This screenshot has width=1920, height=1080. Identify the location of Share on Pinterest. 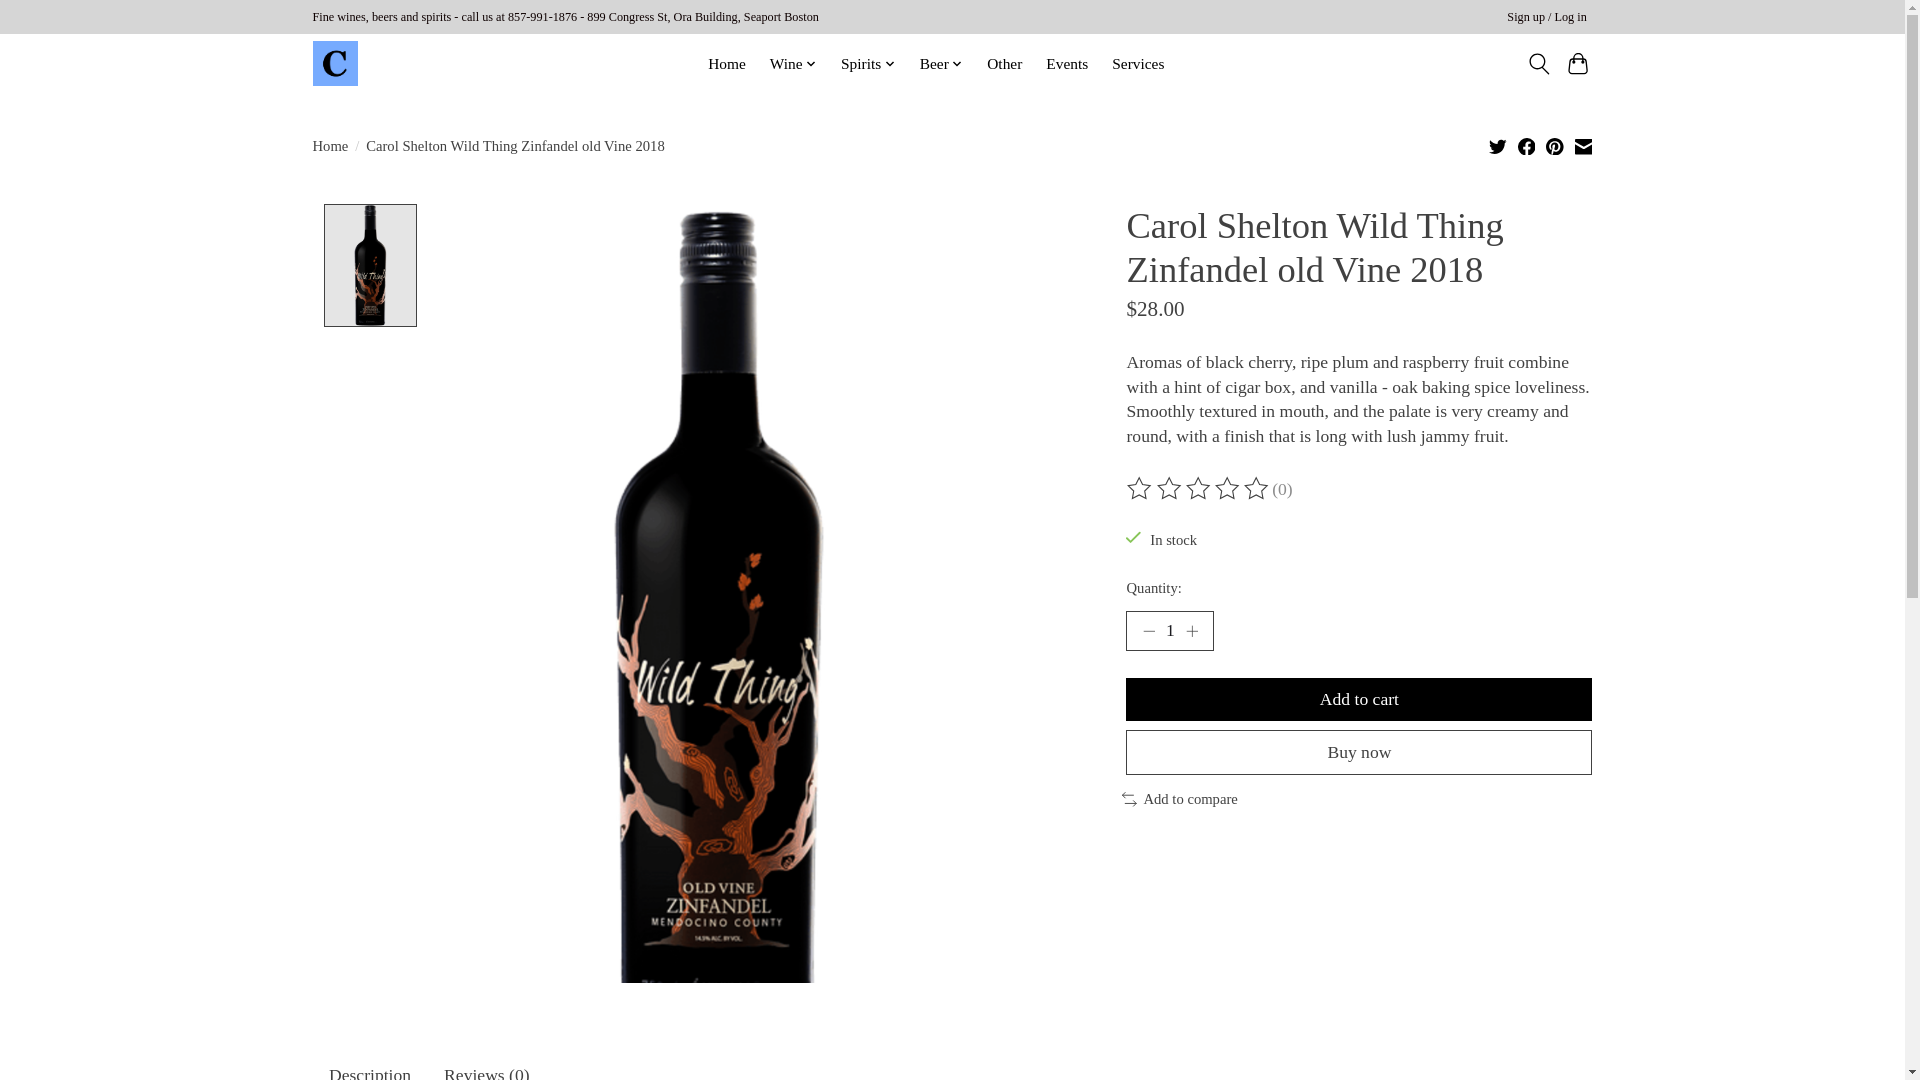
(1554, 146).